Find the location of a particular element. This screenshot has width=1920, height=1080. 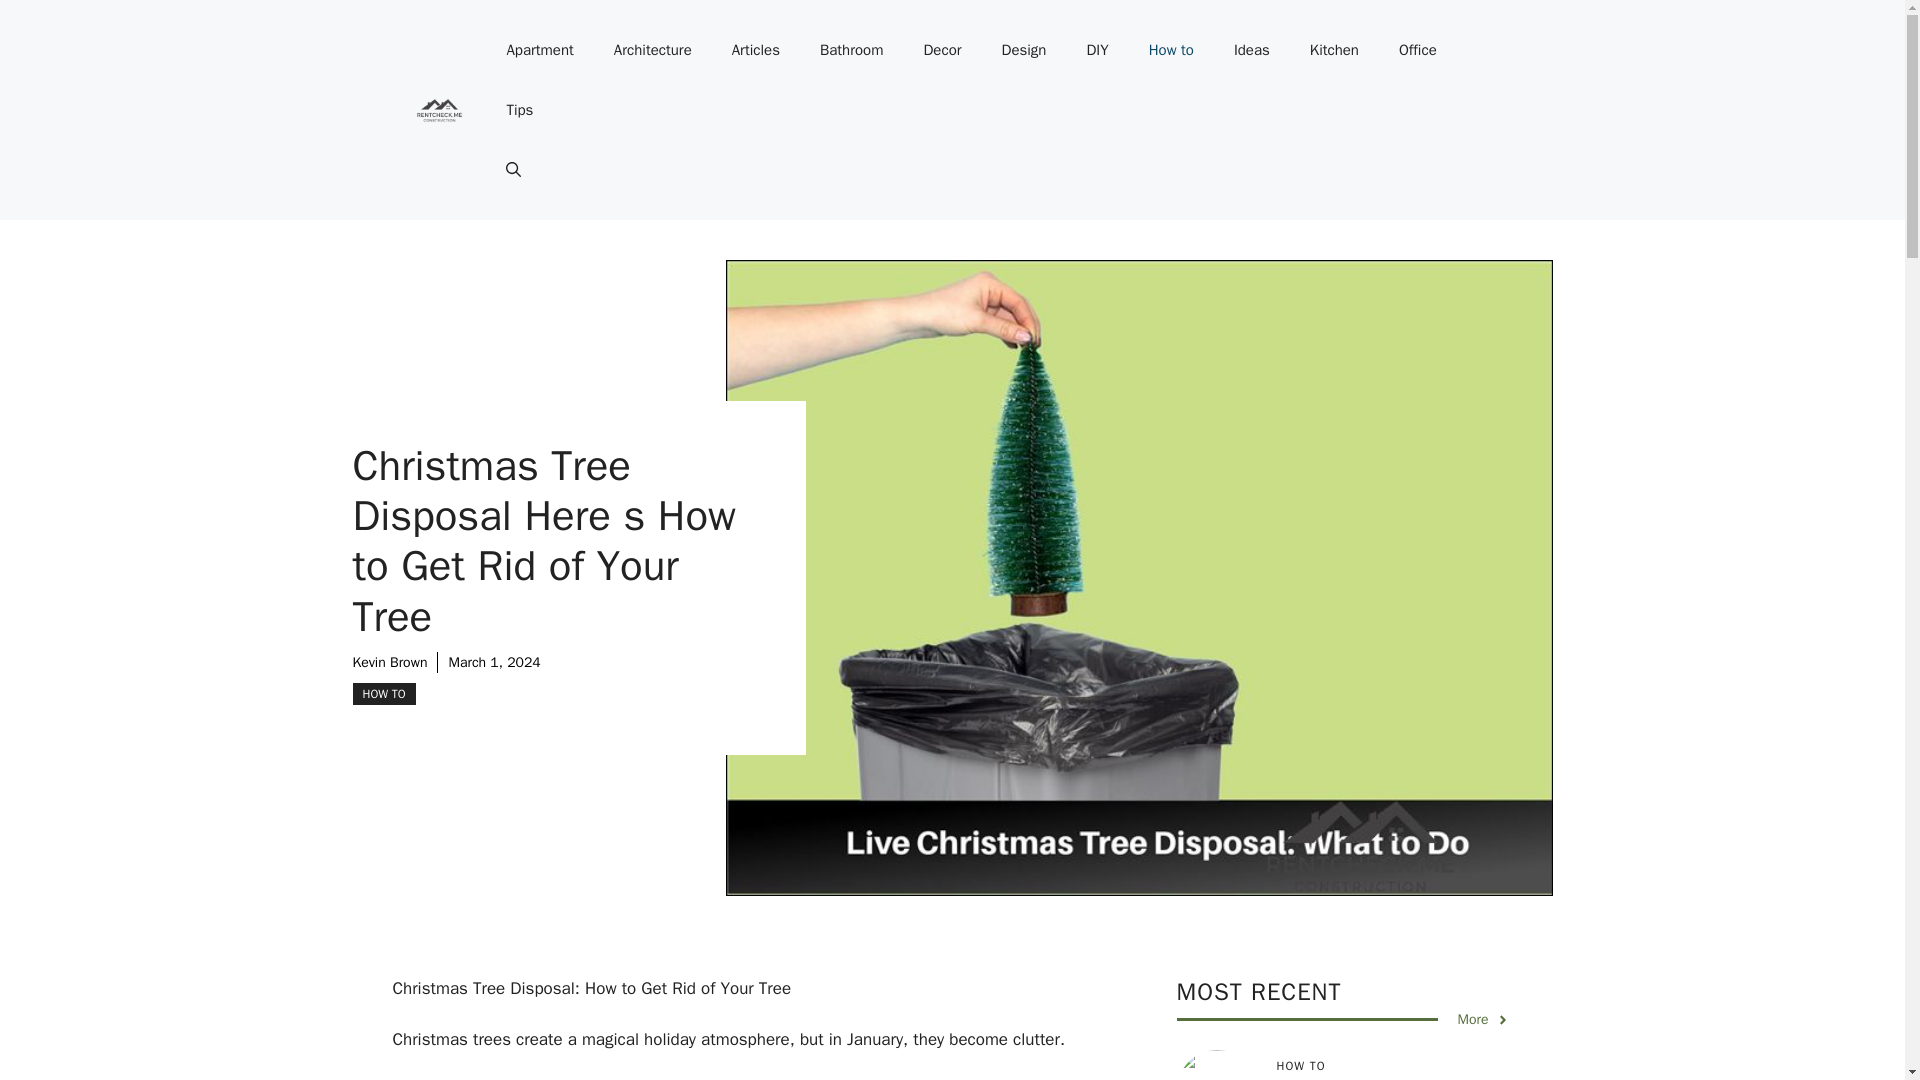

Kitchen is located at coordinates (1334, 50).